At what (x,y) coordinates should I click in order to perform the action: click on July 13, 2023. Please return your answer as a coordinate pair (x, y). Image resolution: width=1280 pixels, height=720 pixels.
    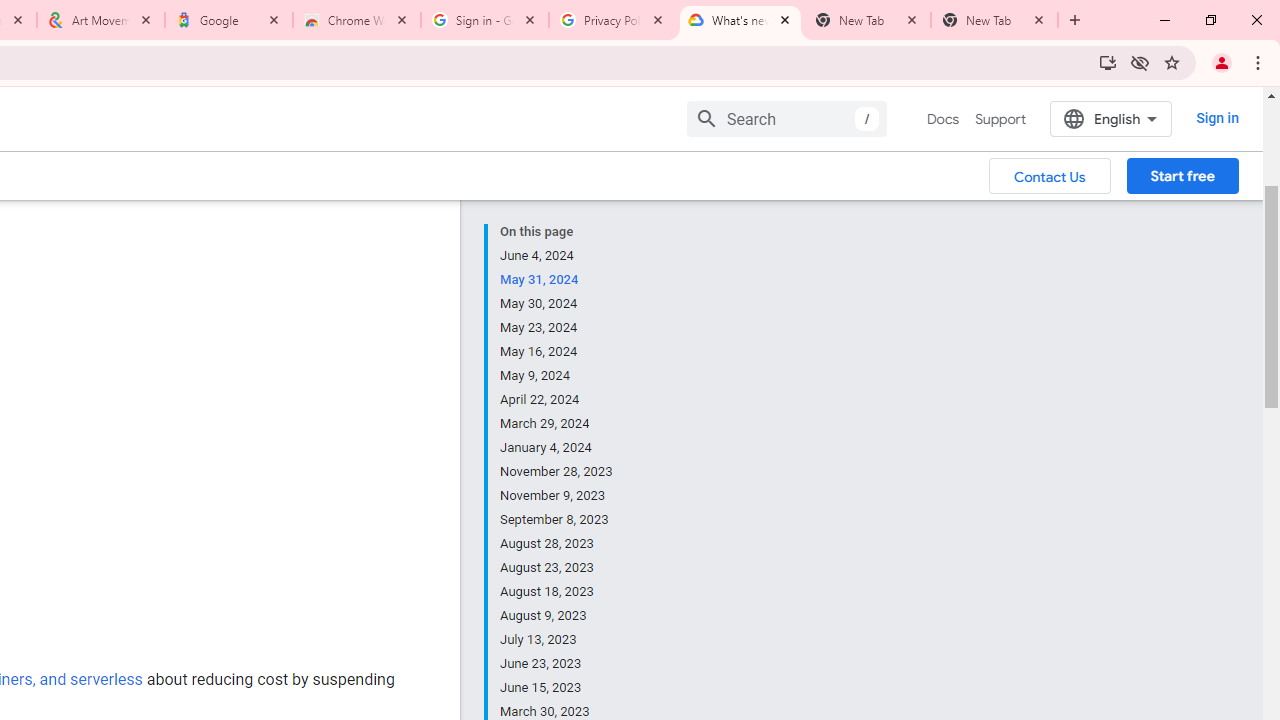
    Looking at the image, I should click on (557, 640).